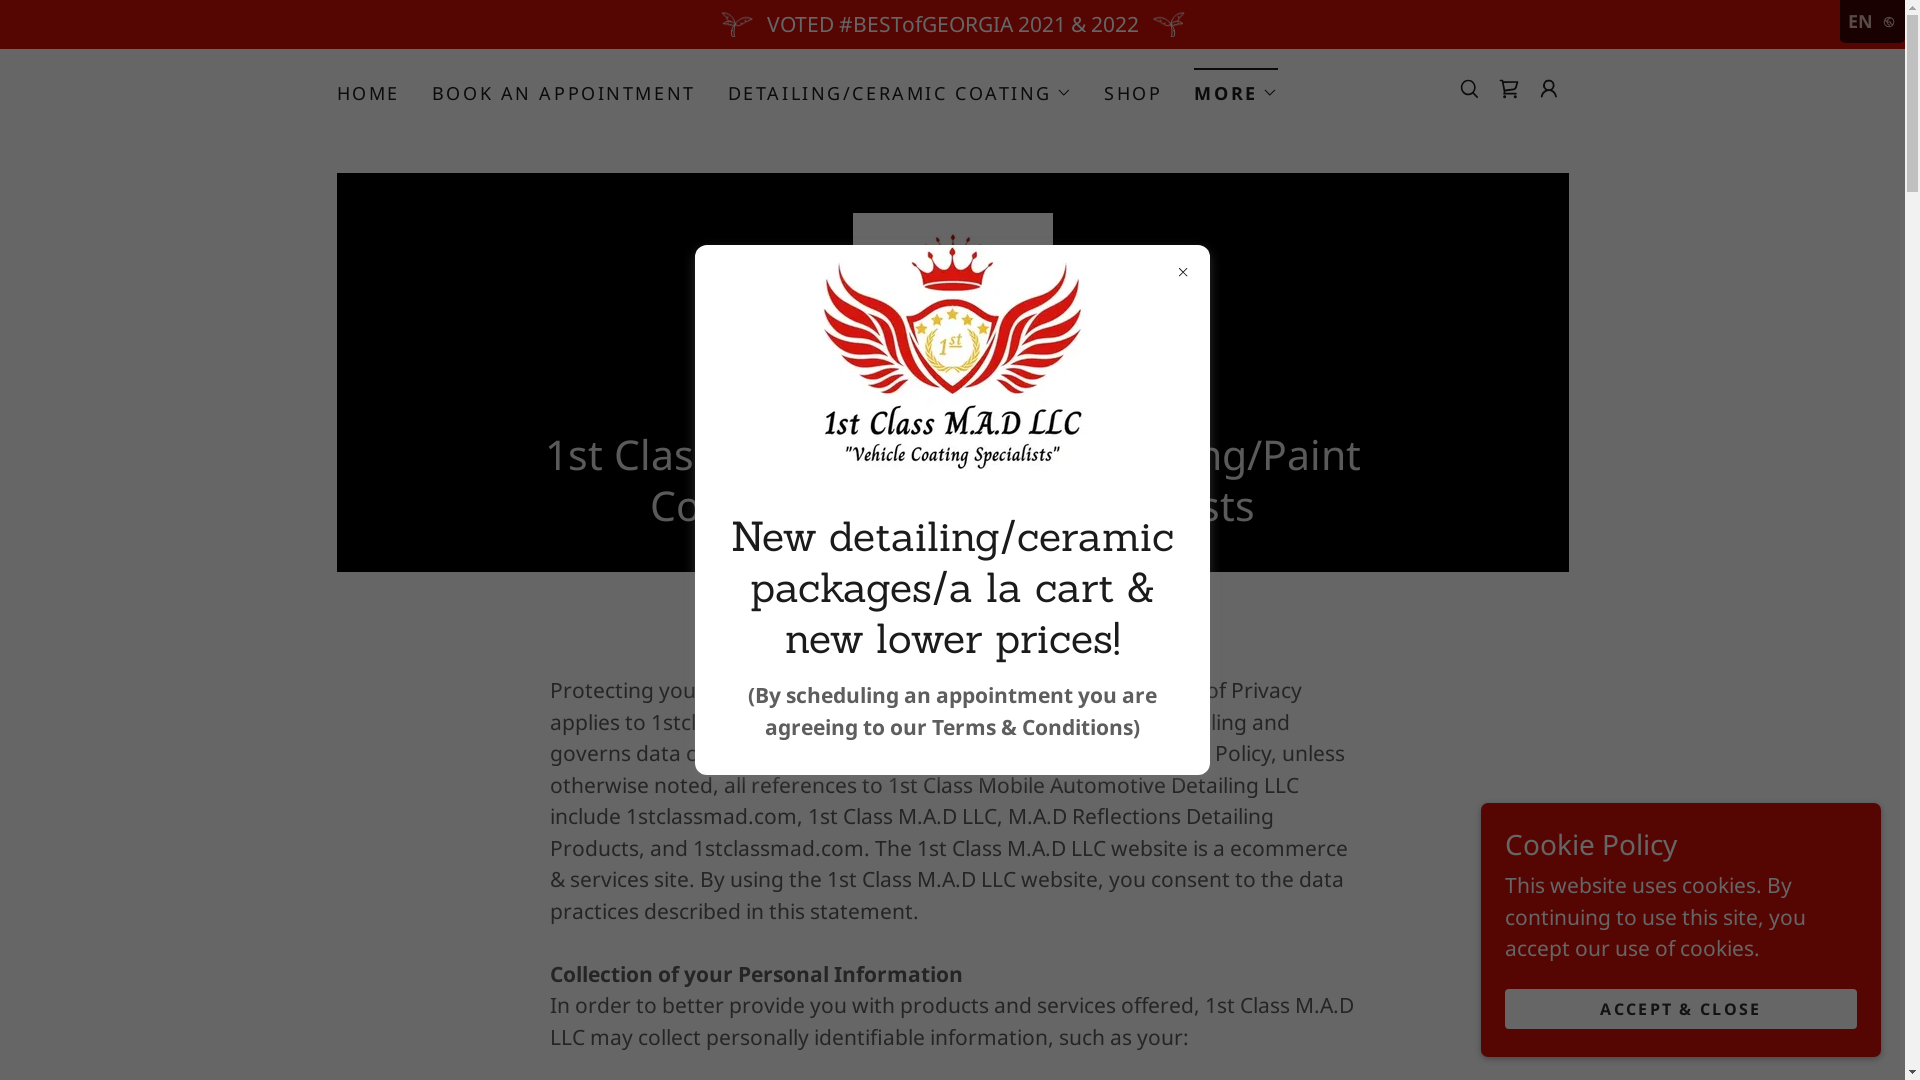  What do you see at coordinates (1133, 93) in the screenshot?
I see `SHOP` at bounding box center [1133, 93].